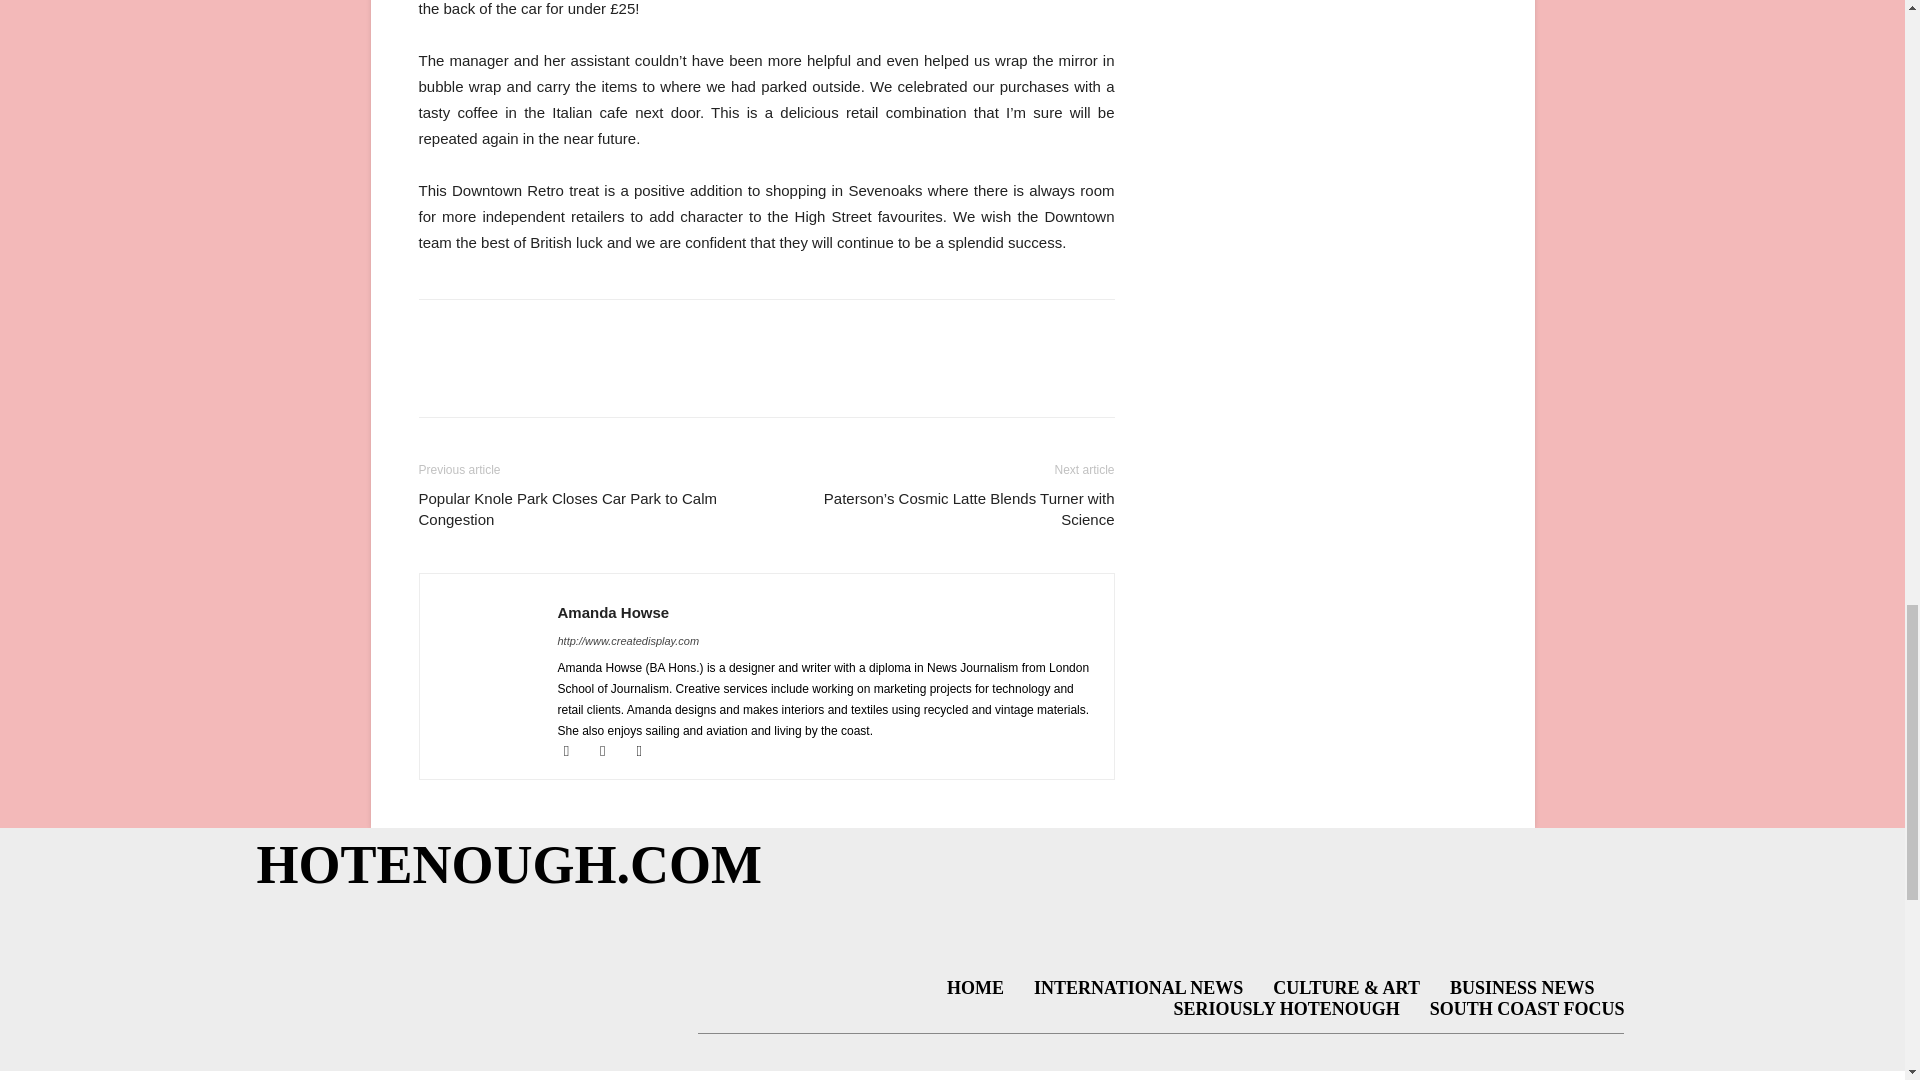 The height and width of the screenshot is (1080, 1920). Describe the element at coordinates (975, 989) in the screenshot. I see `HOME` at that location.